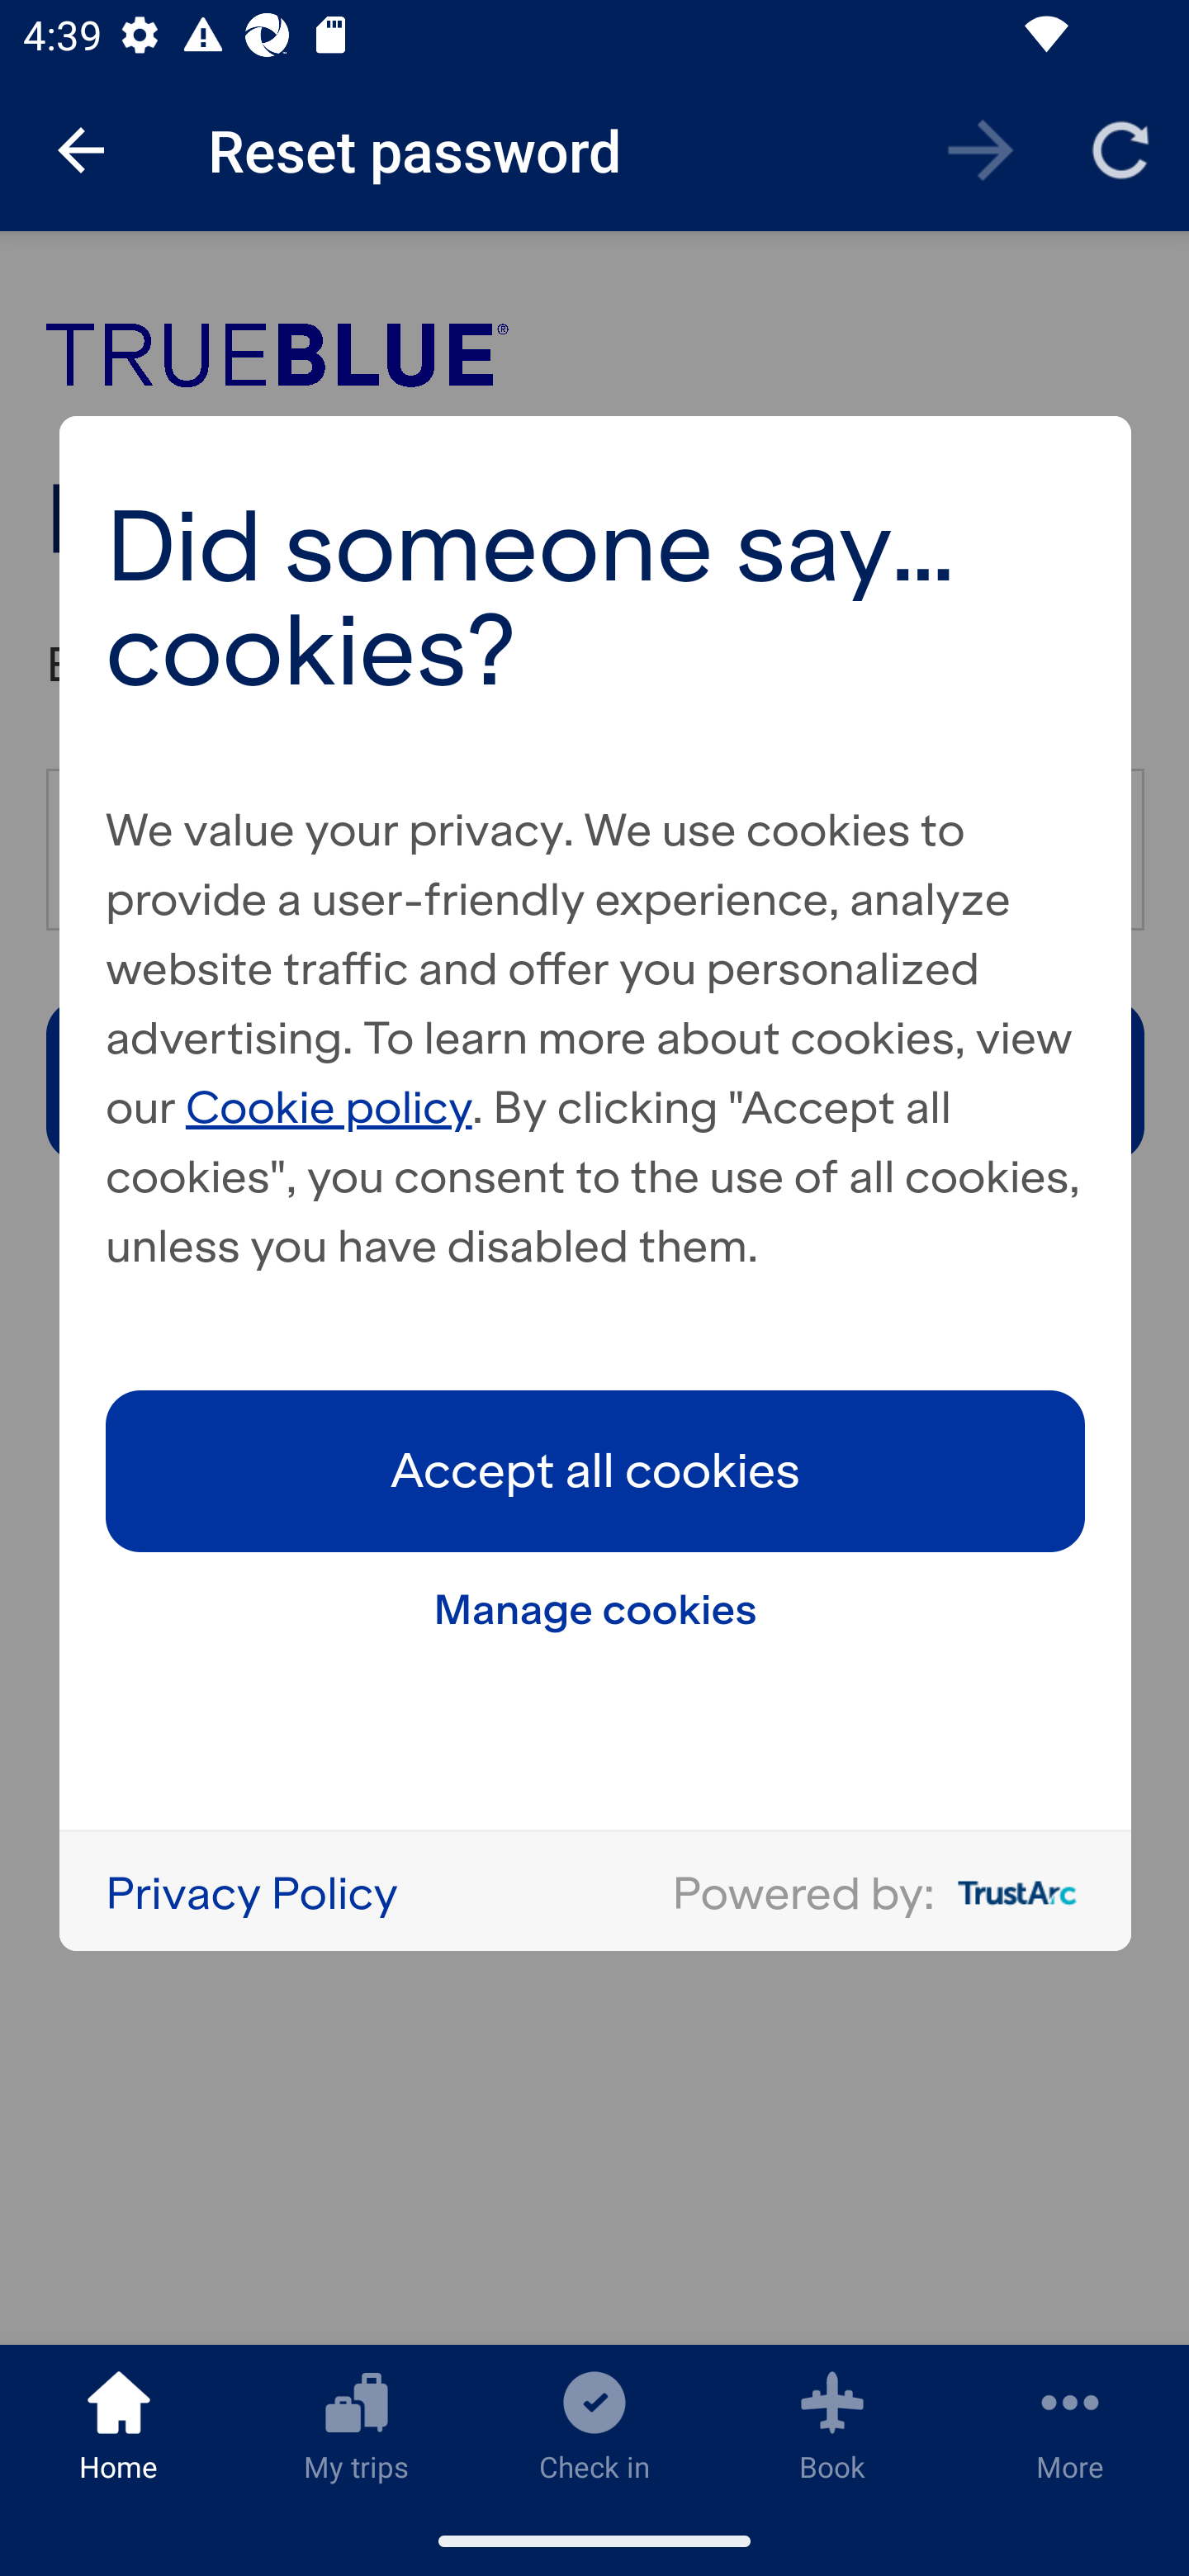 The width and height of the screenshot is (1189, 2576). I want to click on Reload, so click(1120, 149).